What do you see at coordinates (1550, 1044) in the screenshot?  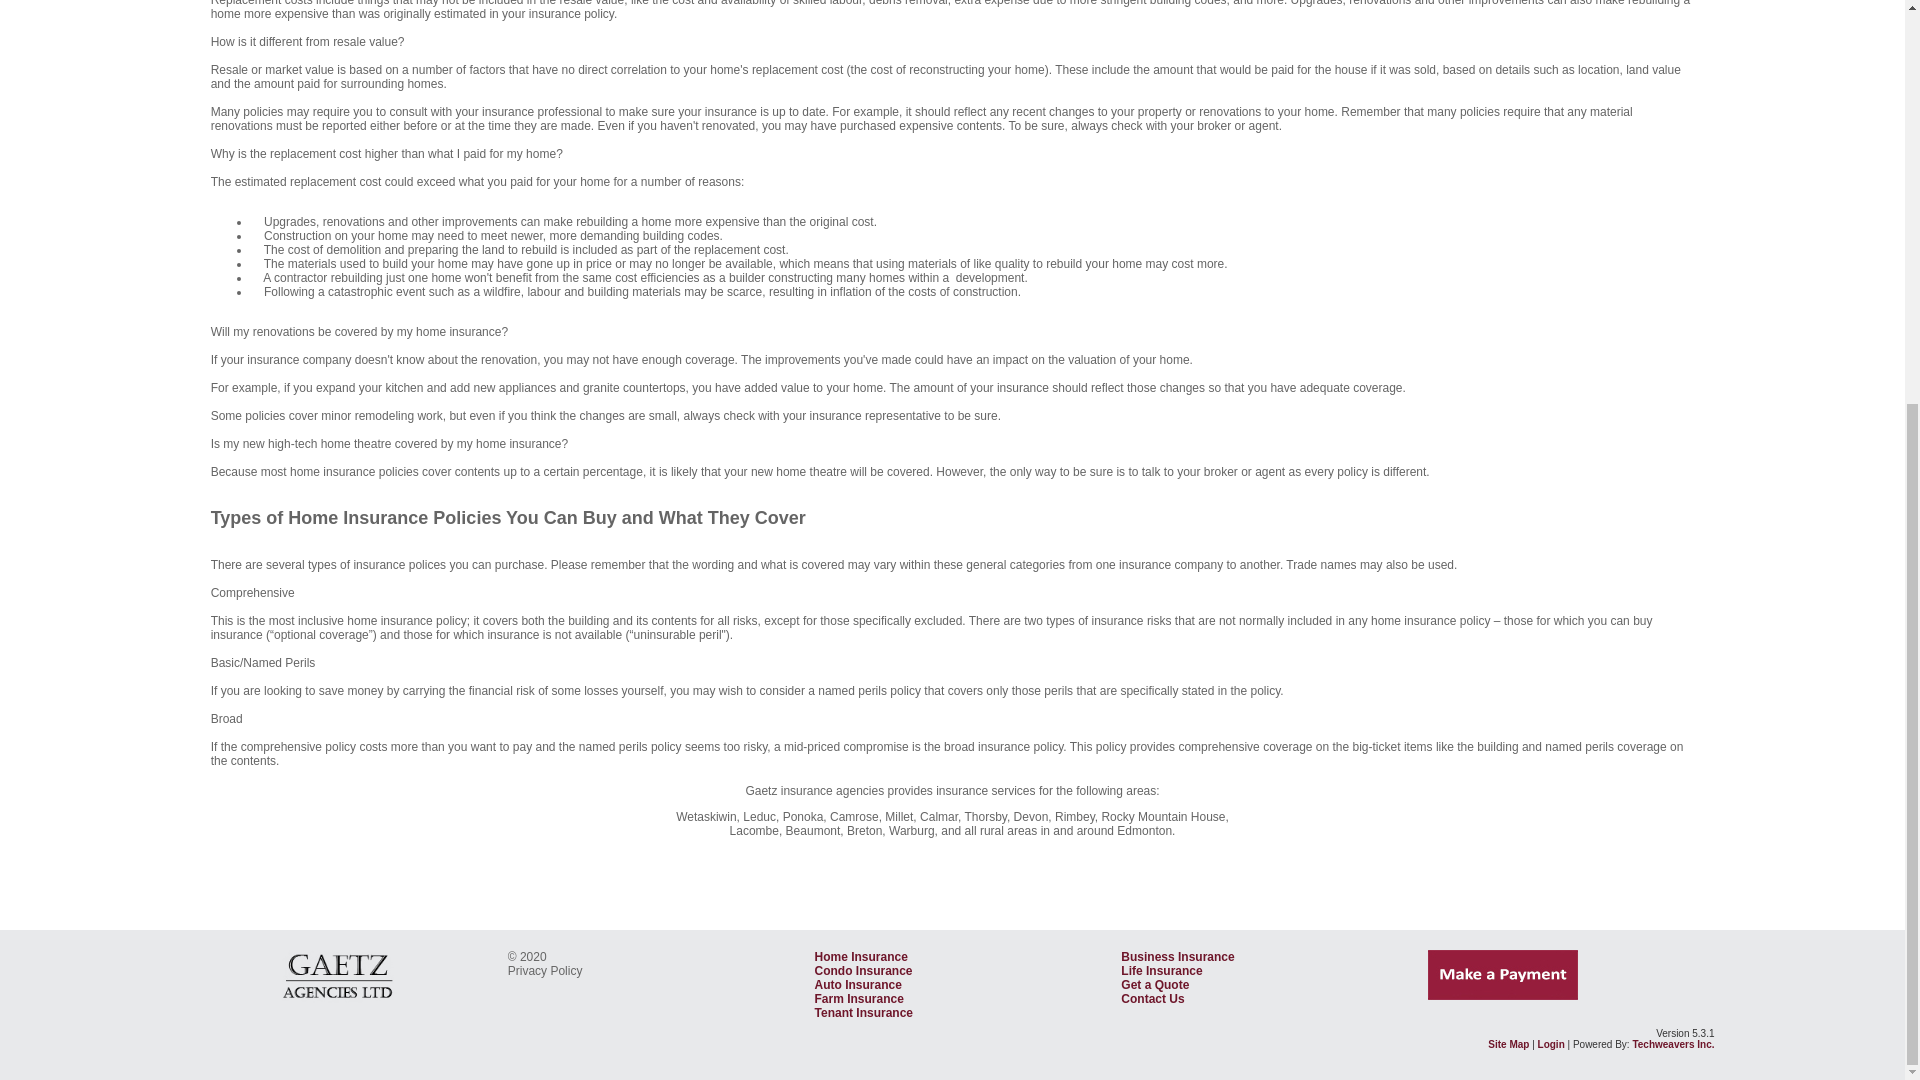 I see `Login` at bounding box center [1550, 1044].